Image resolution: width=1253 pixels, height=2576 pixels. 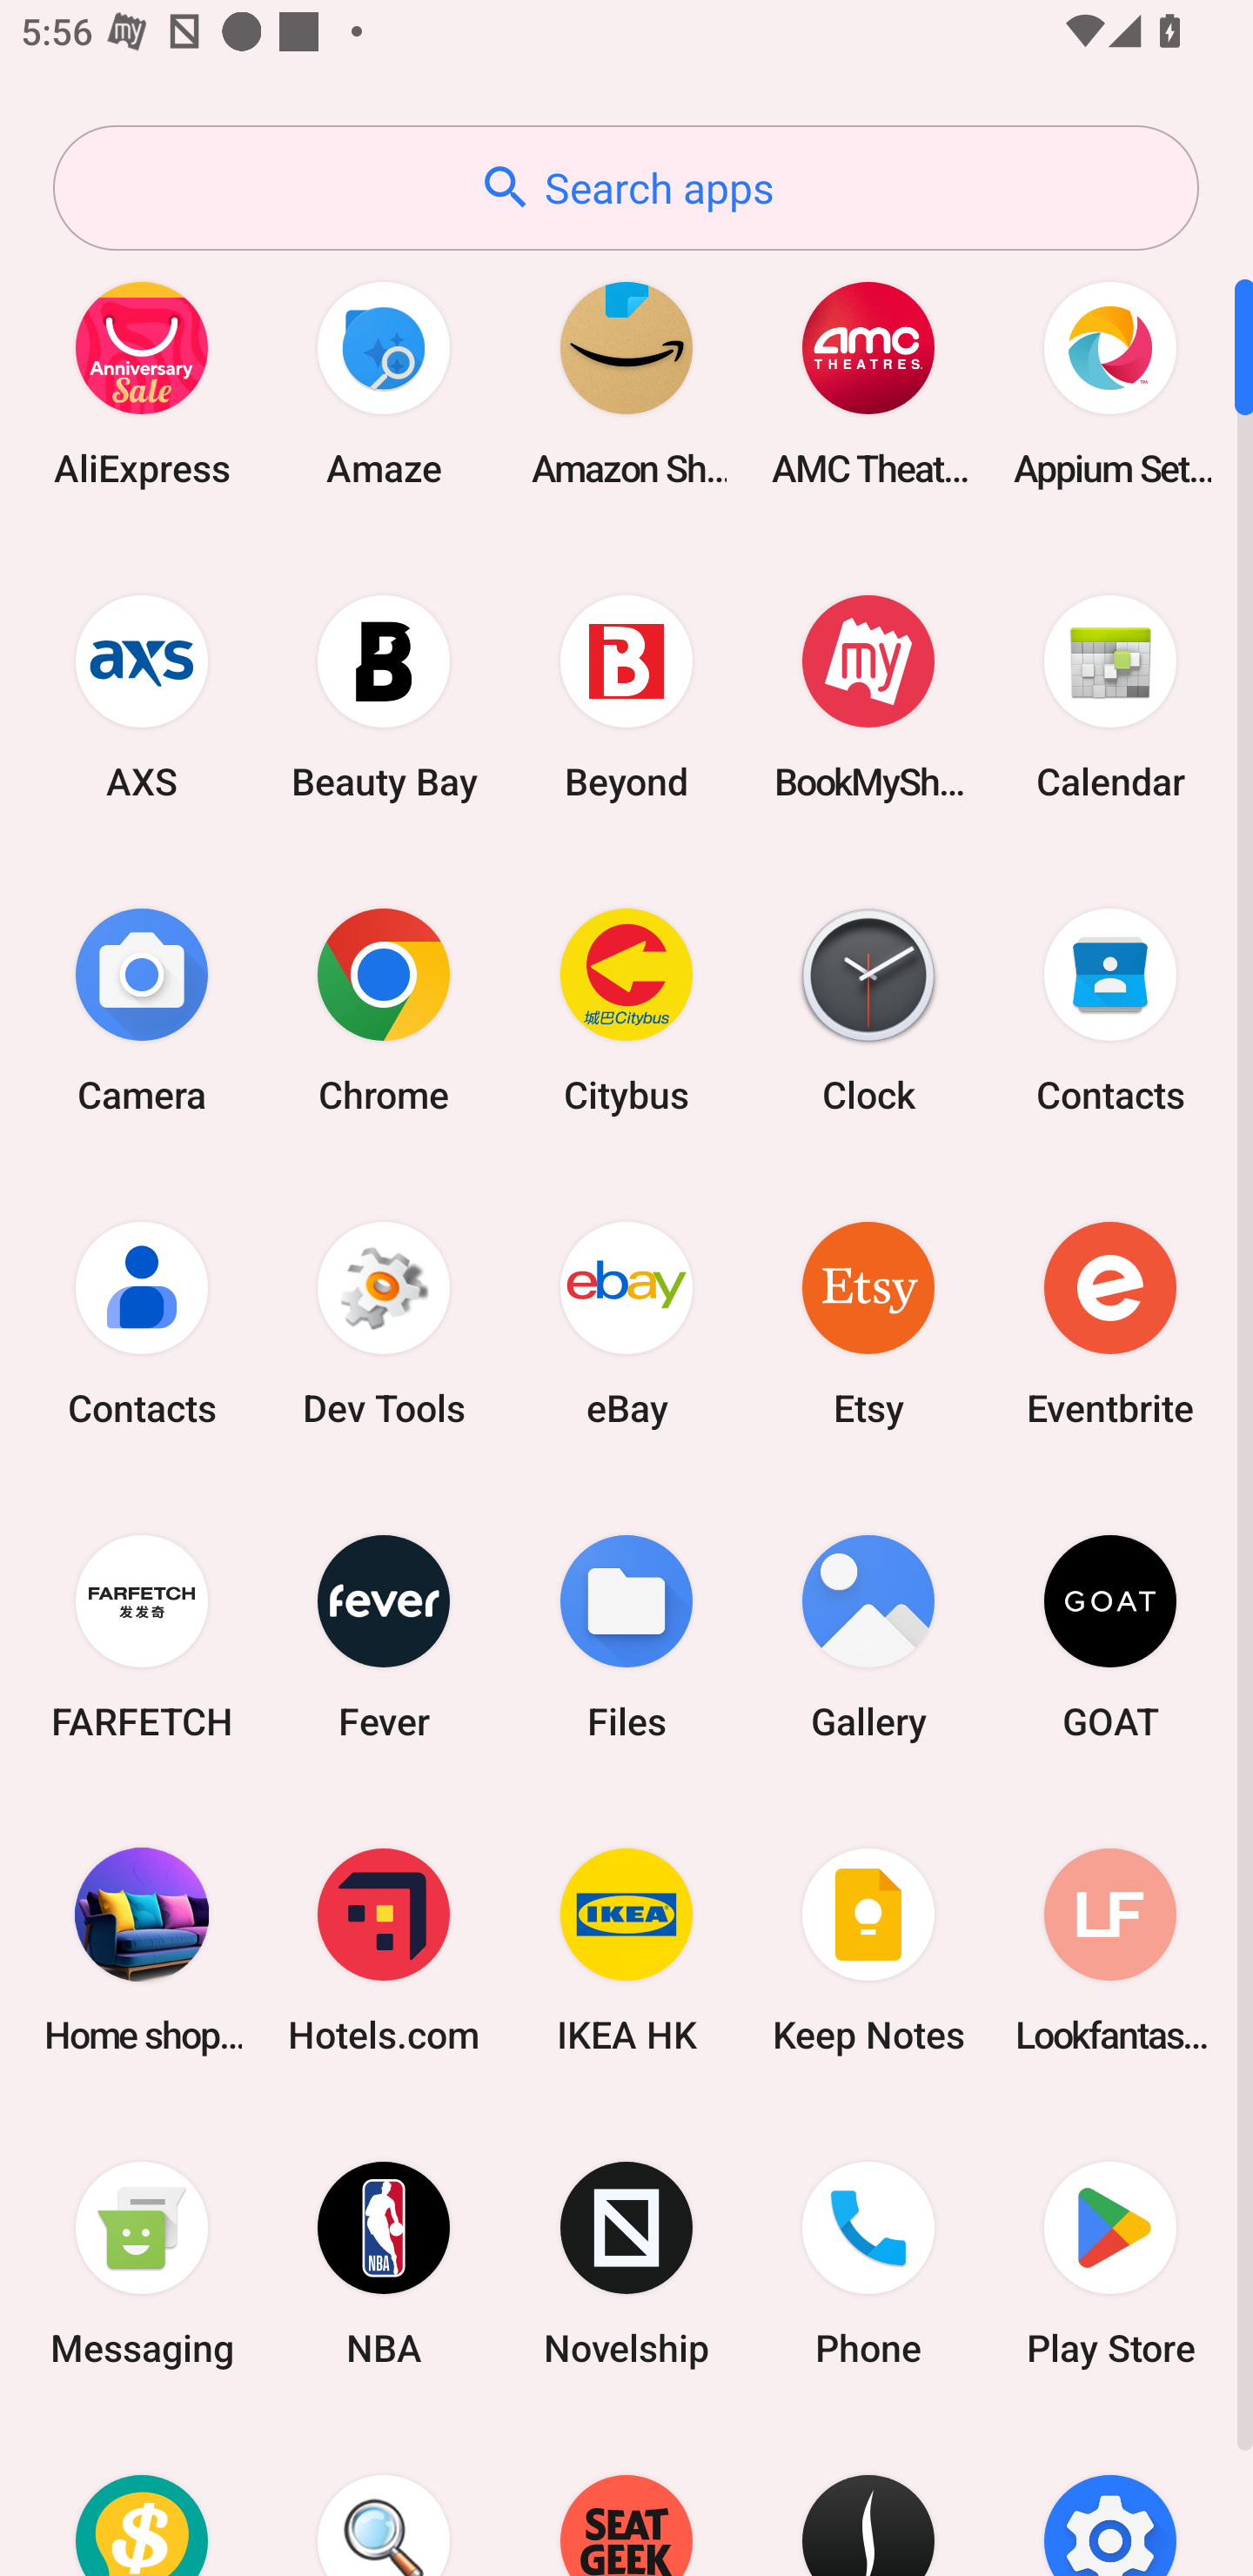 What do you see at coordinates (384, 1636) in the screenshot?
I see `Fever` at bounding box center [384, 1636].